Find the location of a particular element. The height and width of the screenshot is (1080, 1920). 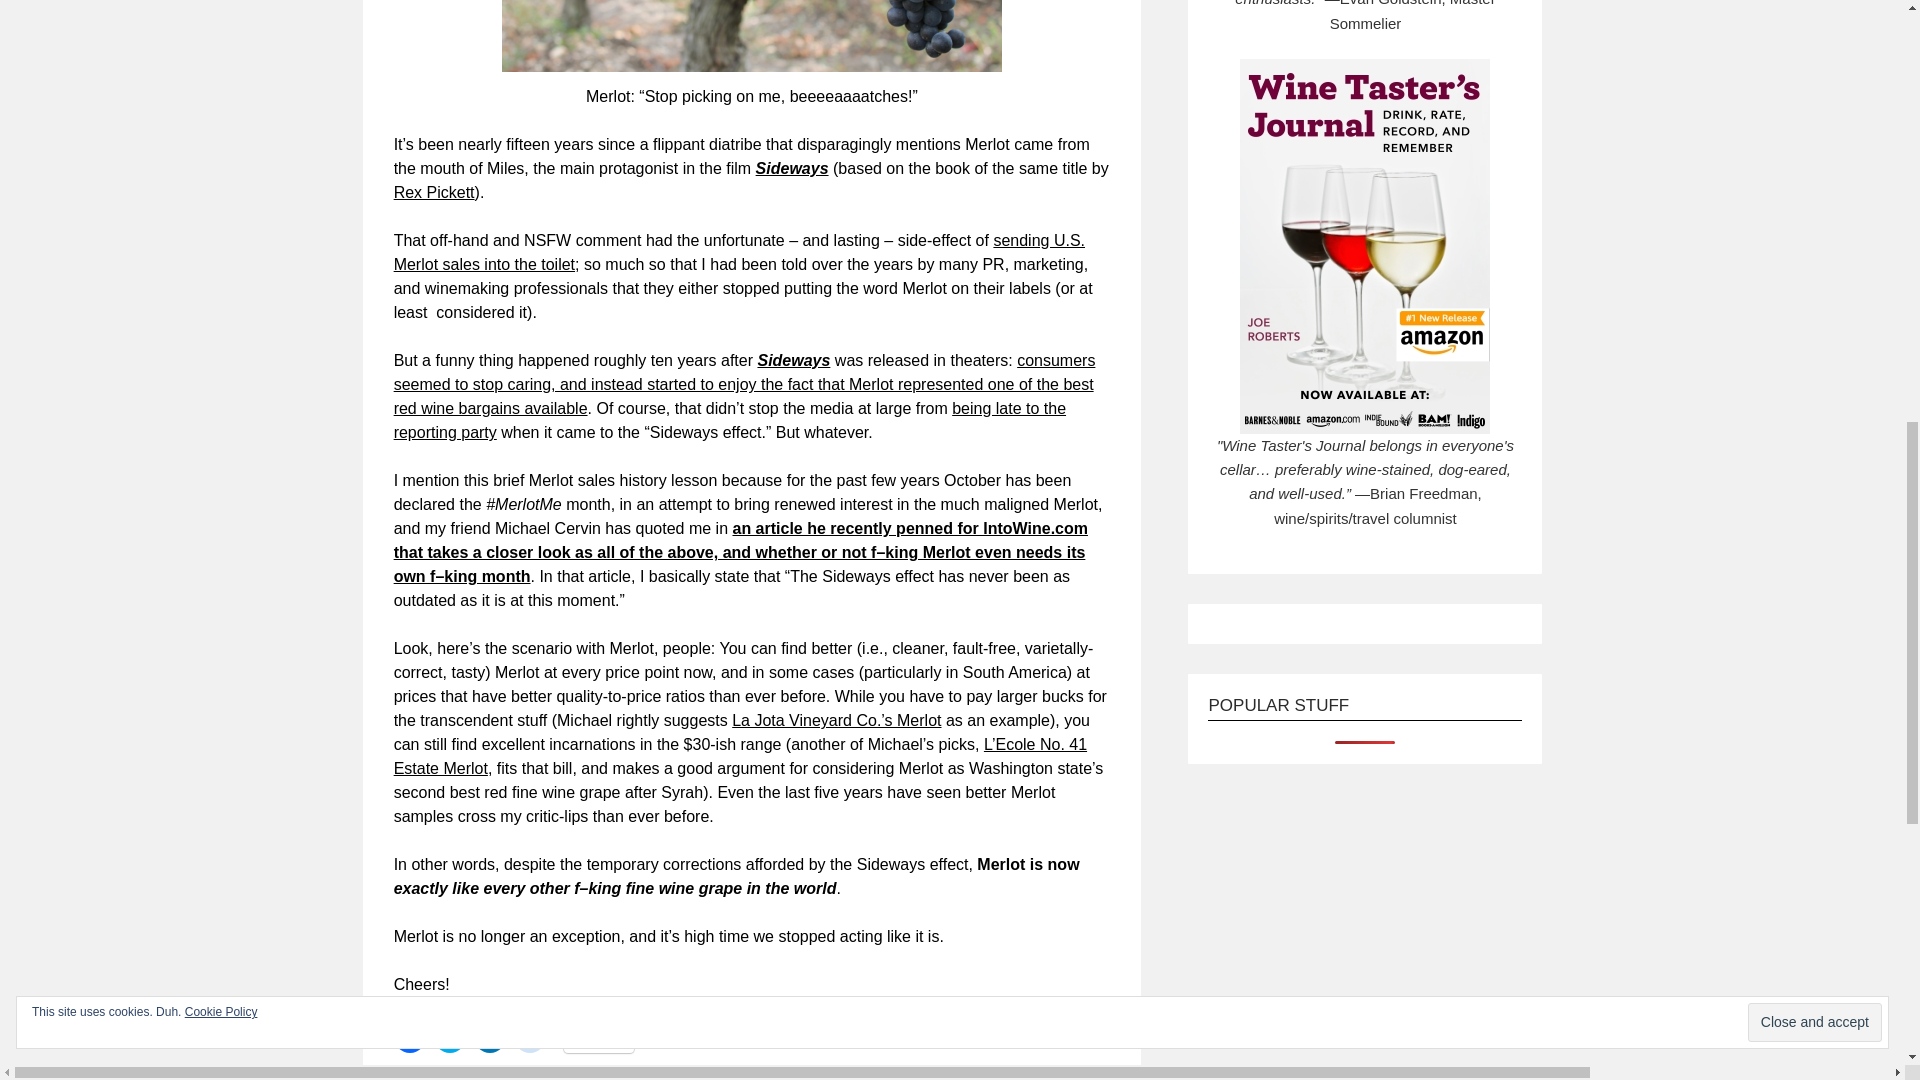

sending U.S. Merlot sales into the toilet is located at coordinates (738, 252).